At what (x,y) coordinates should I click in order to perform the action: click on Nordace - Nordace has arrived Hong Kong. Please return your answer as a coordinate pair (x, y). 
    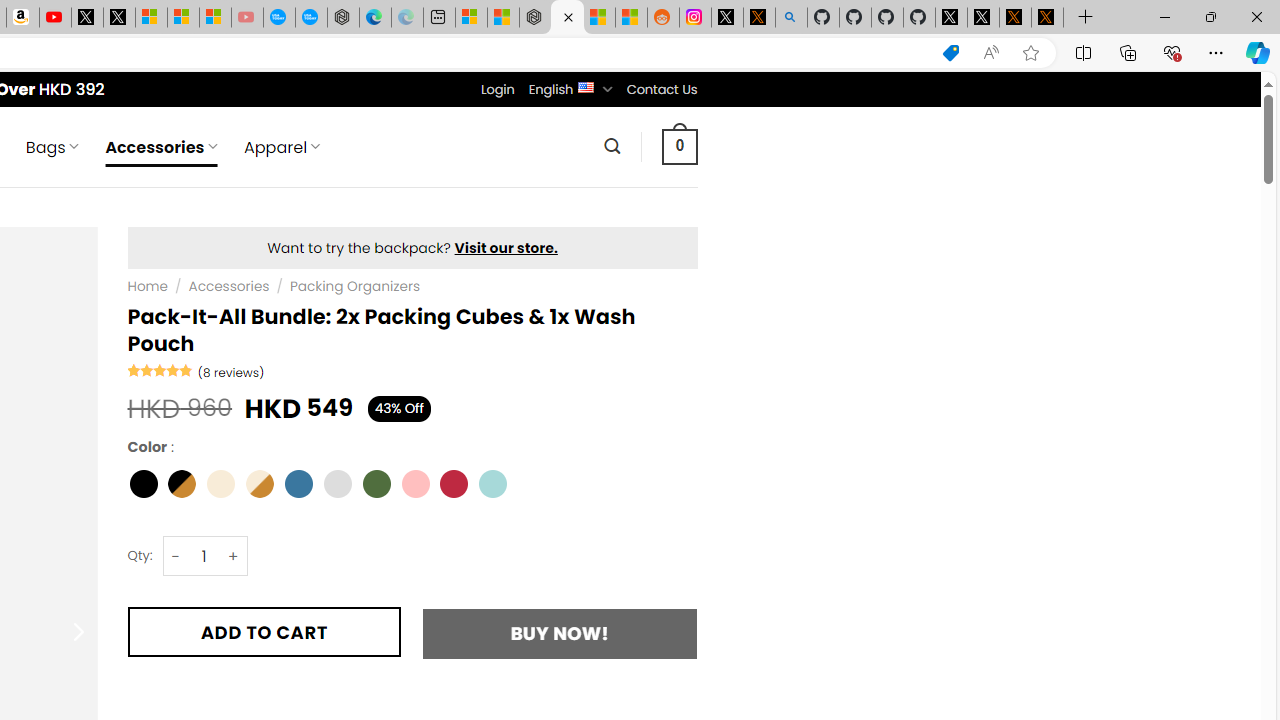
    Looking at the image, I should click on (343, 18).